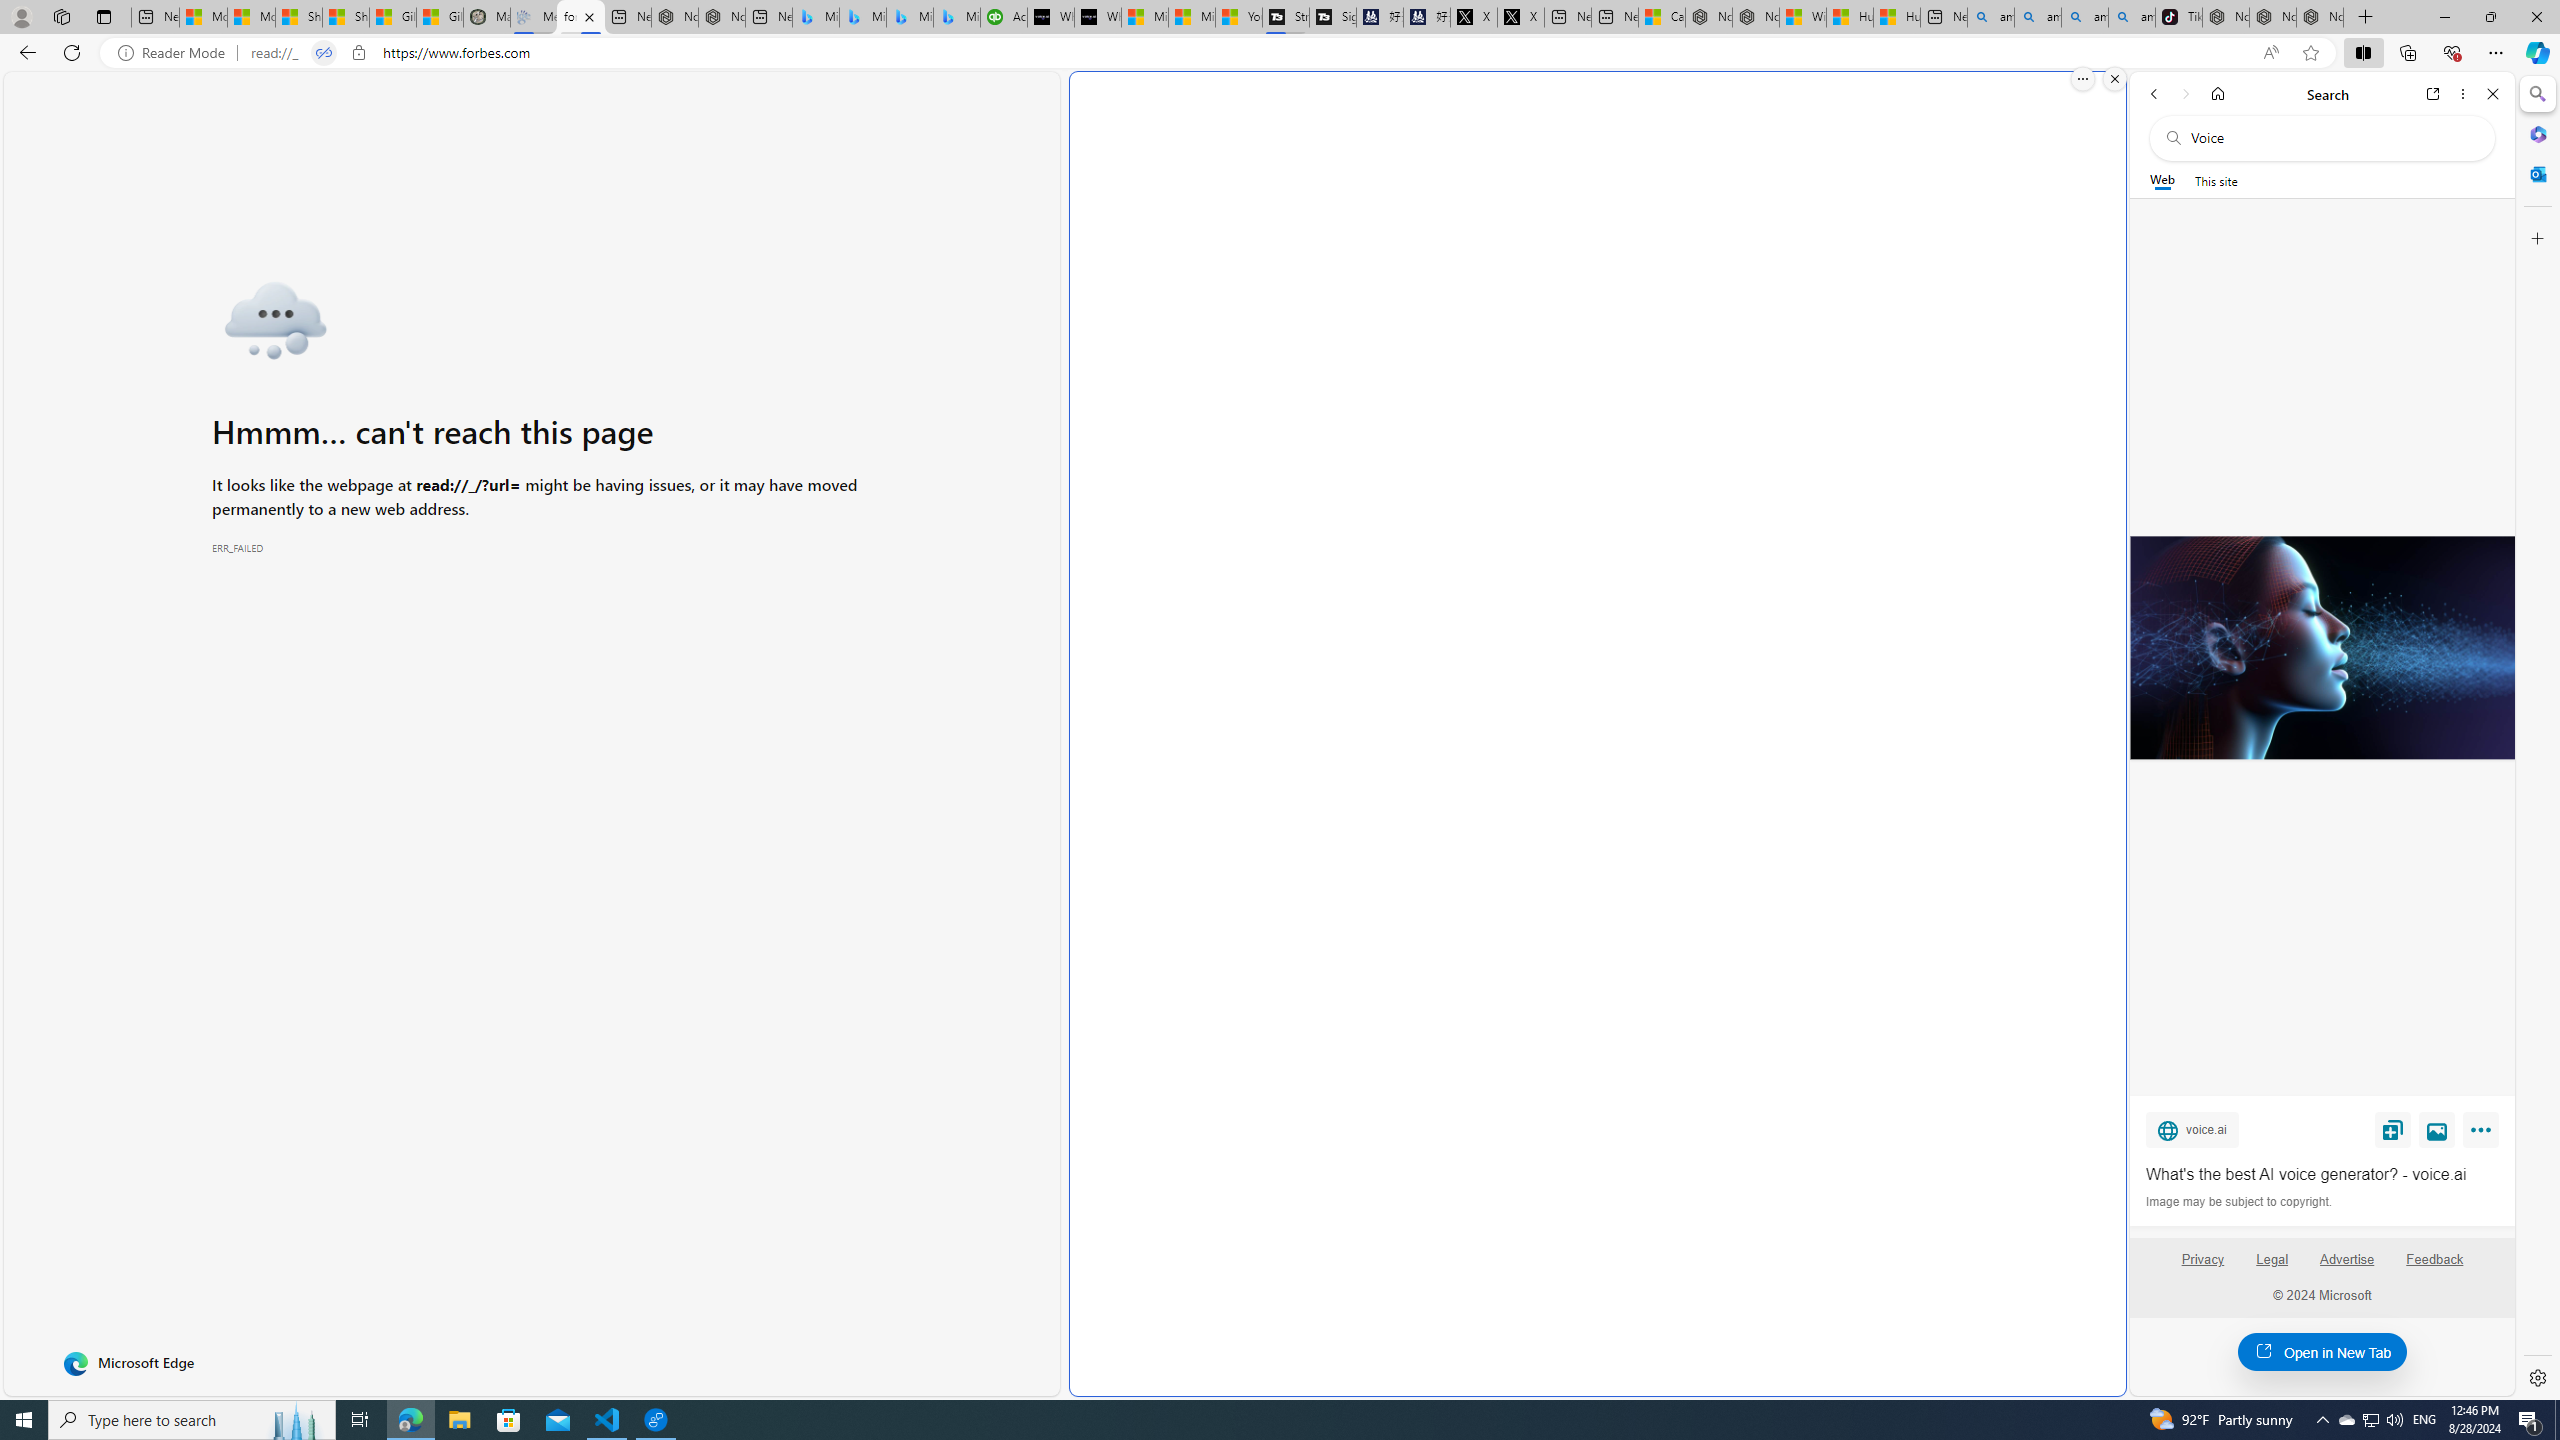 The height and width of the screenshot is (1440, 2560). Describe the element at coordinates (2272, 17) in the screenshot. I see `Nordace Siena Pro 15 Backpack` at that location.